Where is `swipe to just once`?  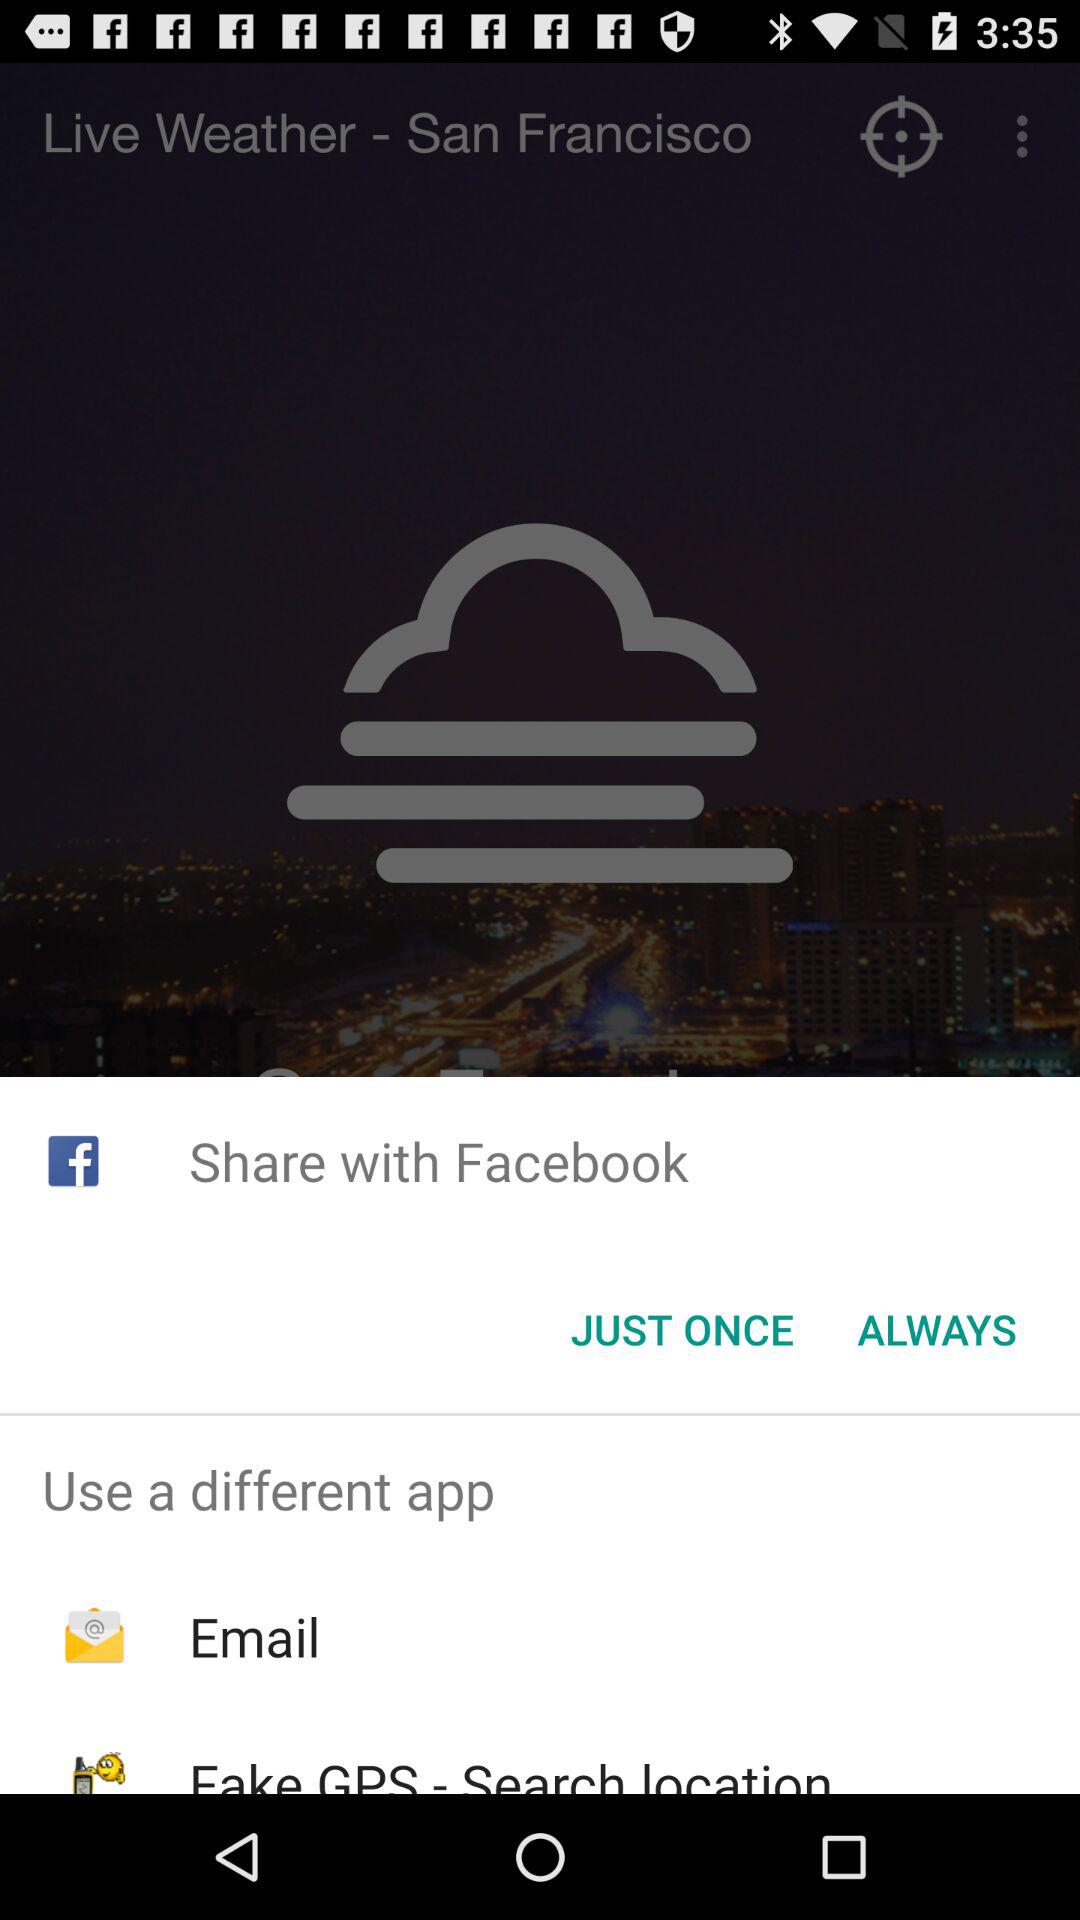
swipe to just once is located at coordinates (682, 1329).